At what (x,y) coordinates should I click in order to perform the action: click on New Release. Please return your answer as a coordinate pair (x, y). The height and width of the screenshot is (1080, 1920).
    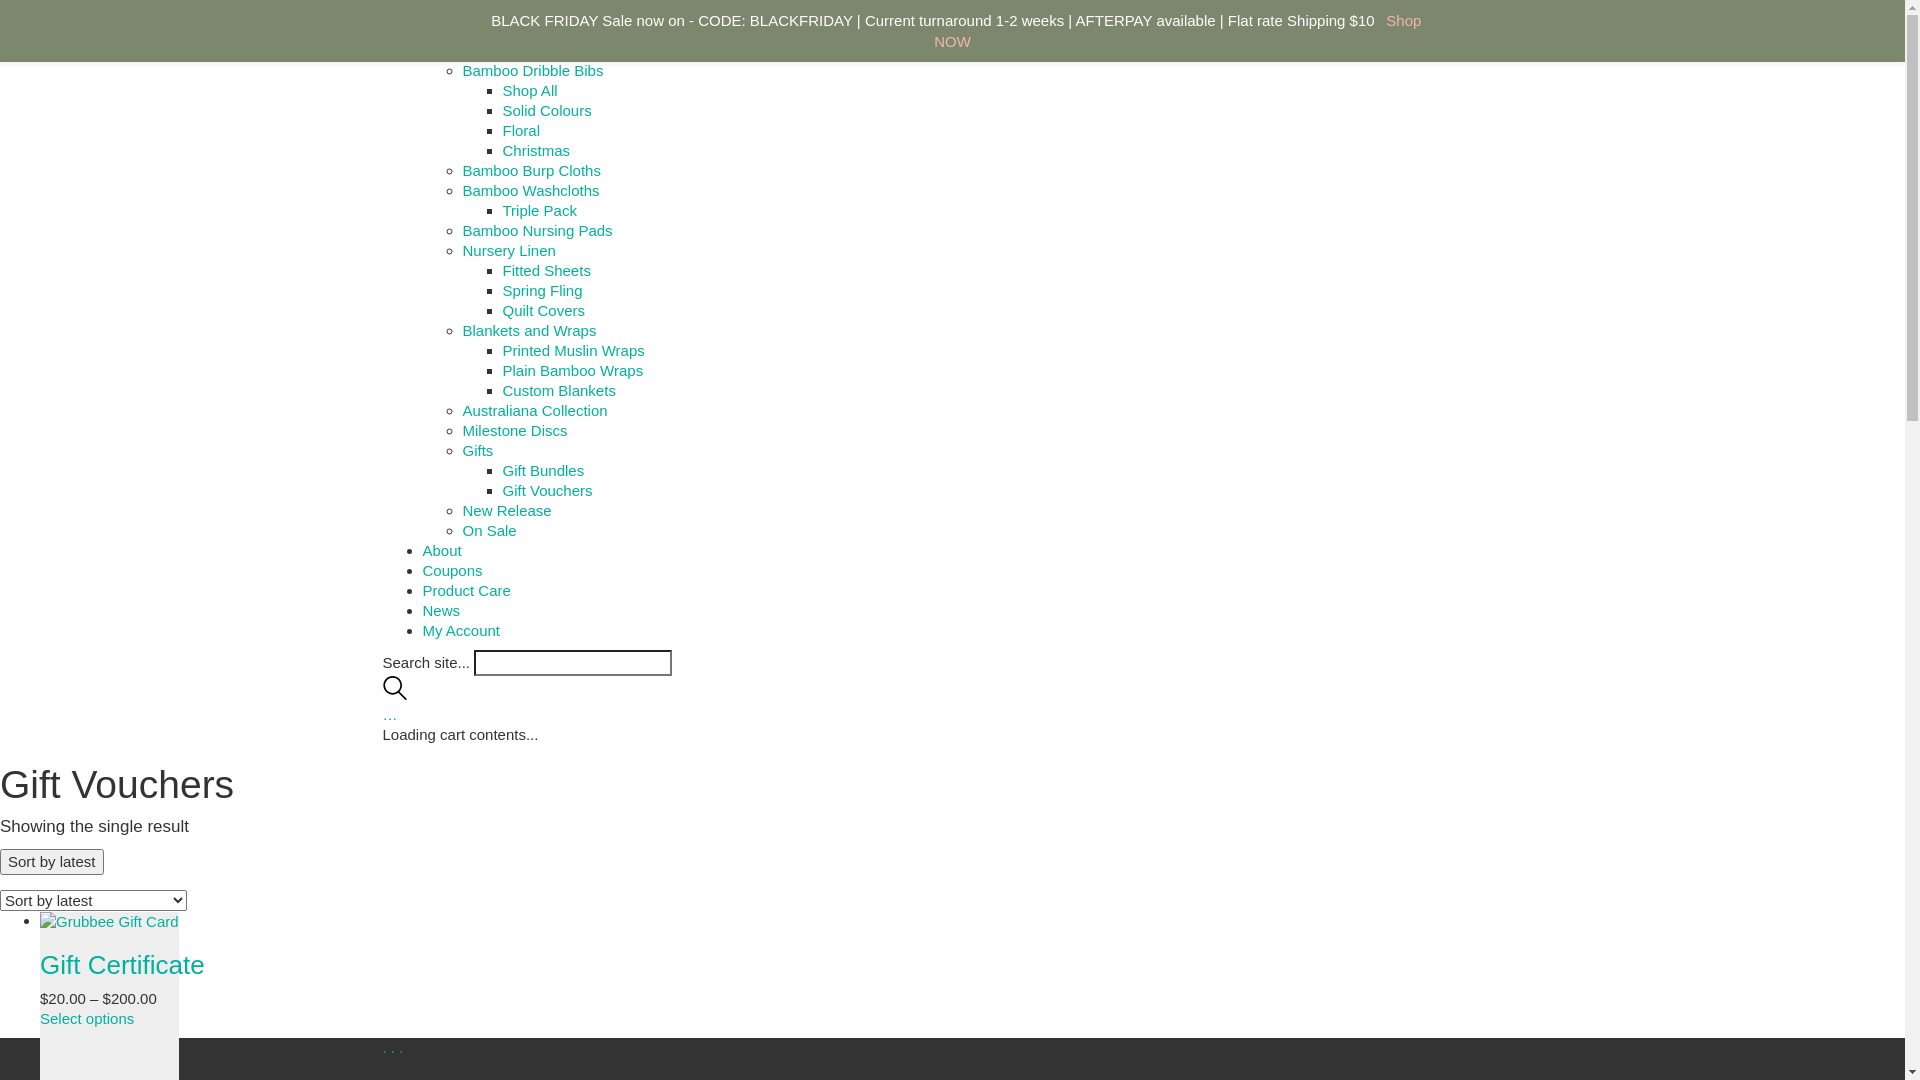
    Looking at the image, I should click on (506, 510).